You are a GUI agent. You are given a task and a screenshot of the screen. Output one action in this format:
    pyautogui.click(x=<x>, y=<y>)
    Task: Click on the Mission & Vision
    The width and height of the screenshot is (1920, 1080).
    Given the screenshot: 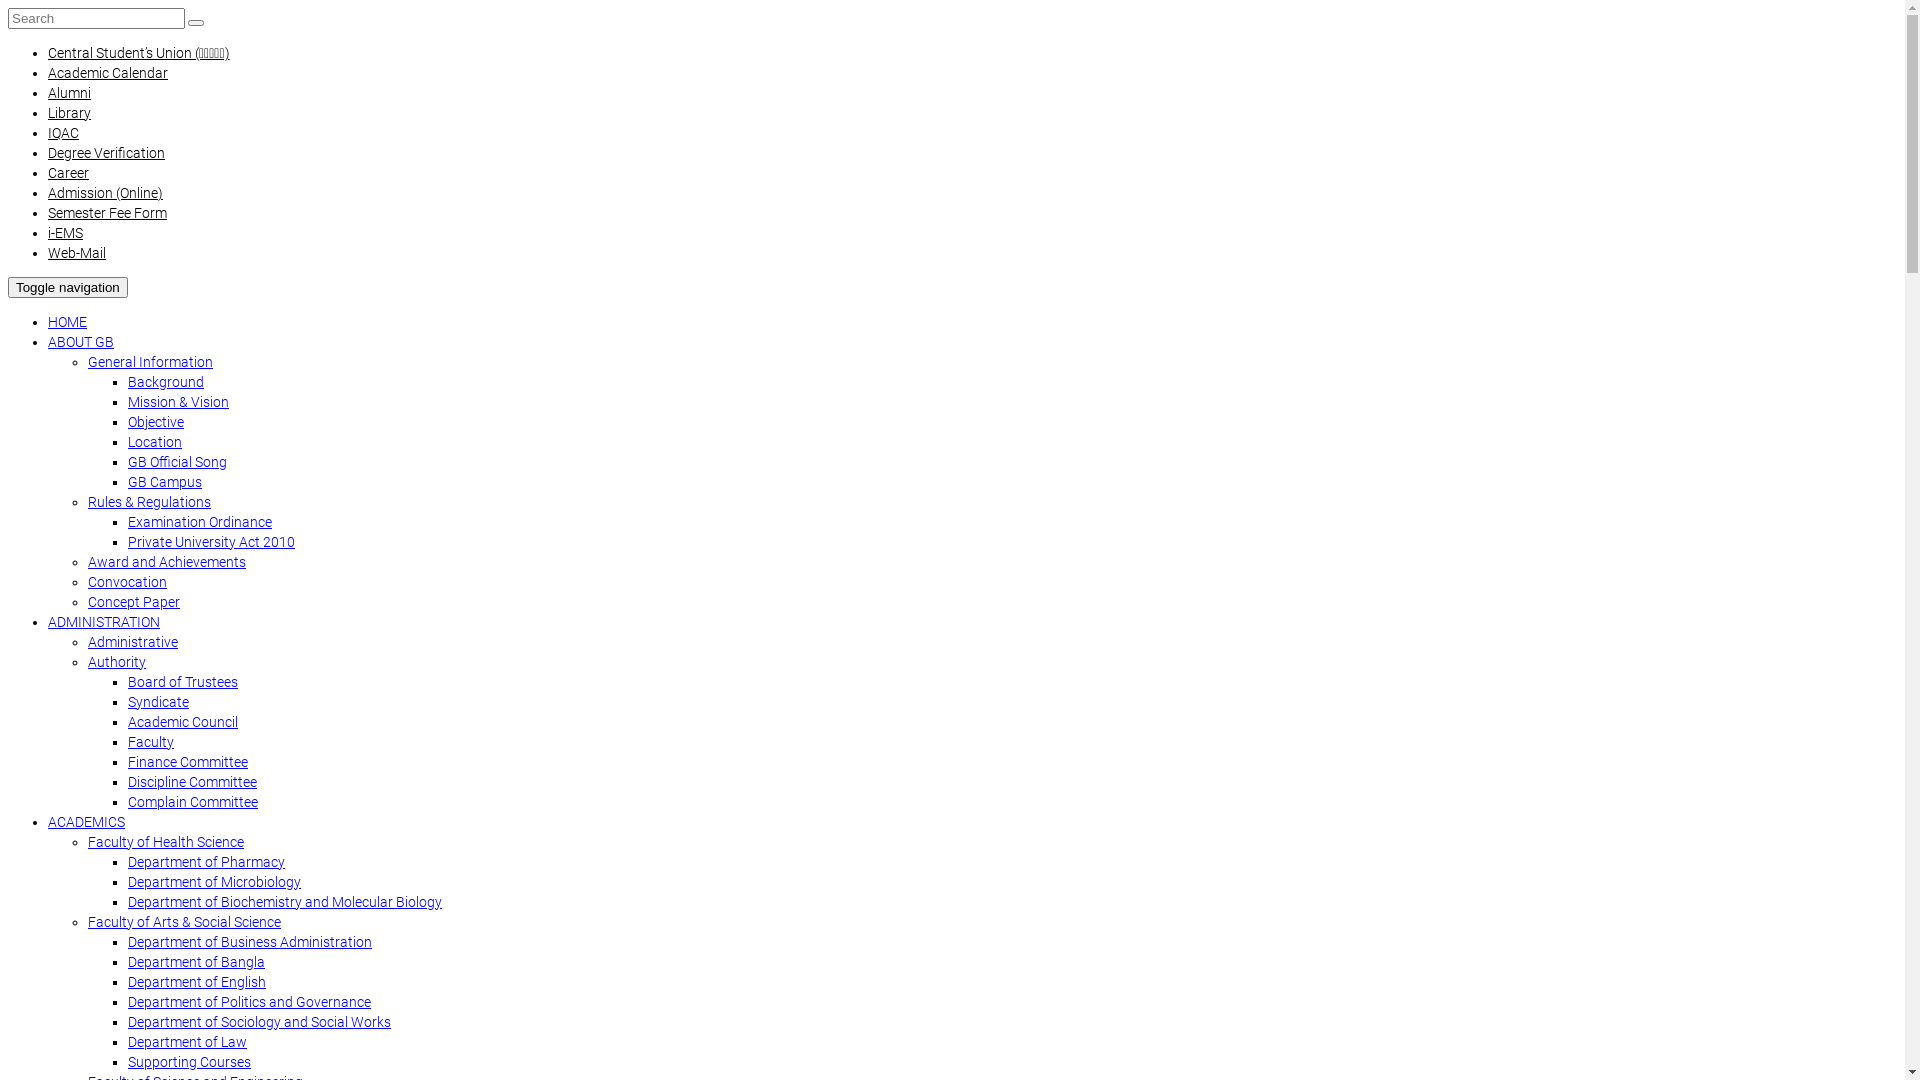 What is the action you would take?
    pyautogui.click(x=178, y=402)
    